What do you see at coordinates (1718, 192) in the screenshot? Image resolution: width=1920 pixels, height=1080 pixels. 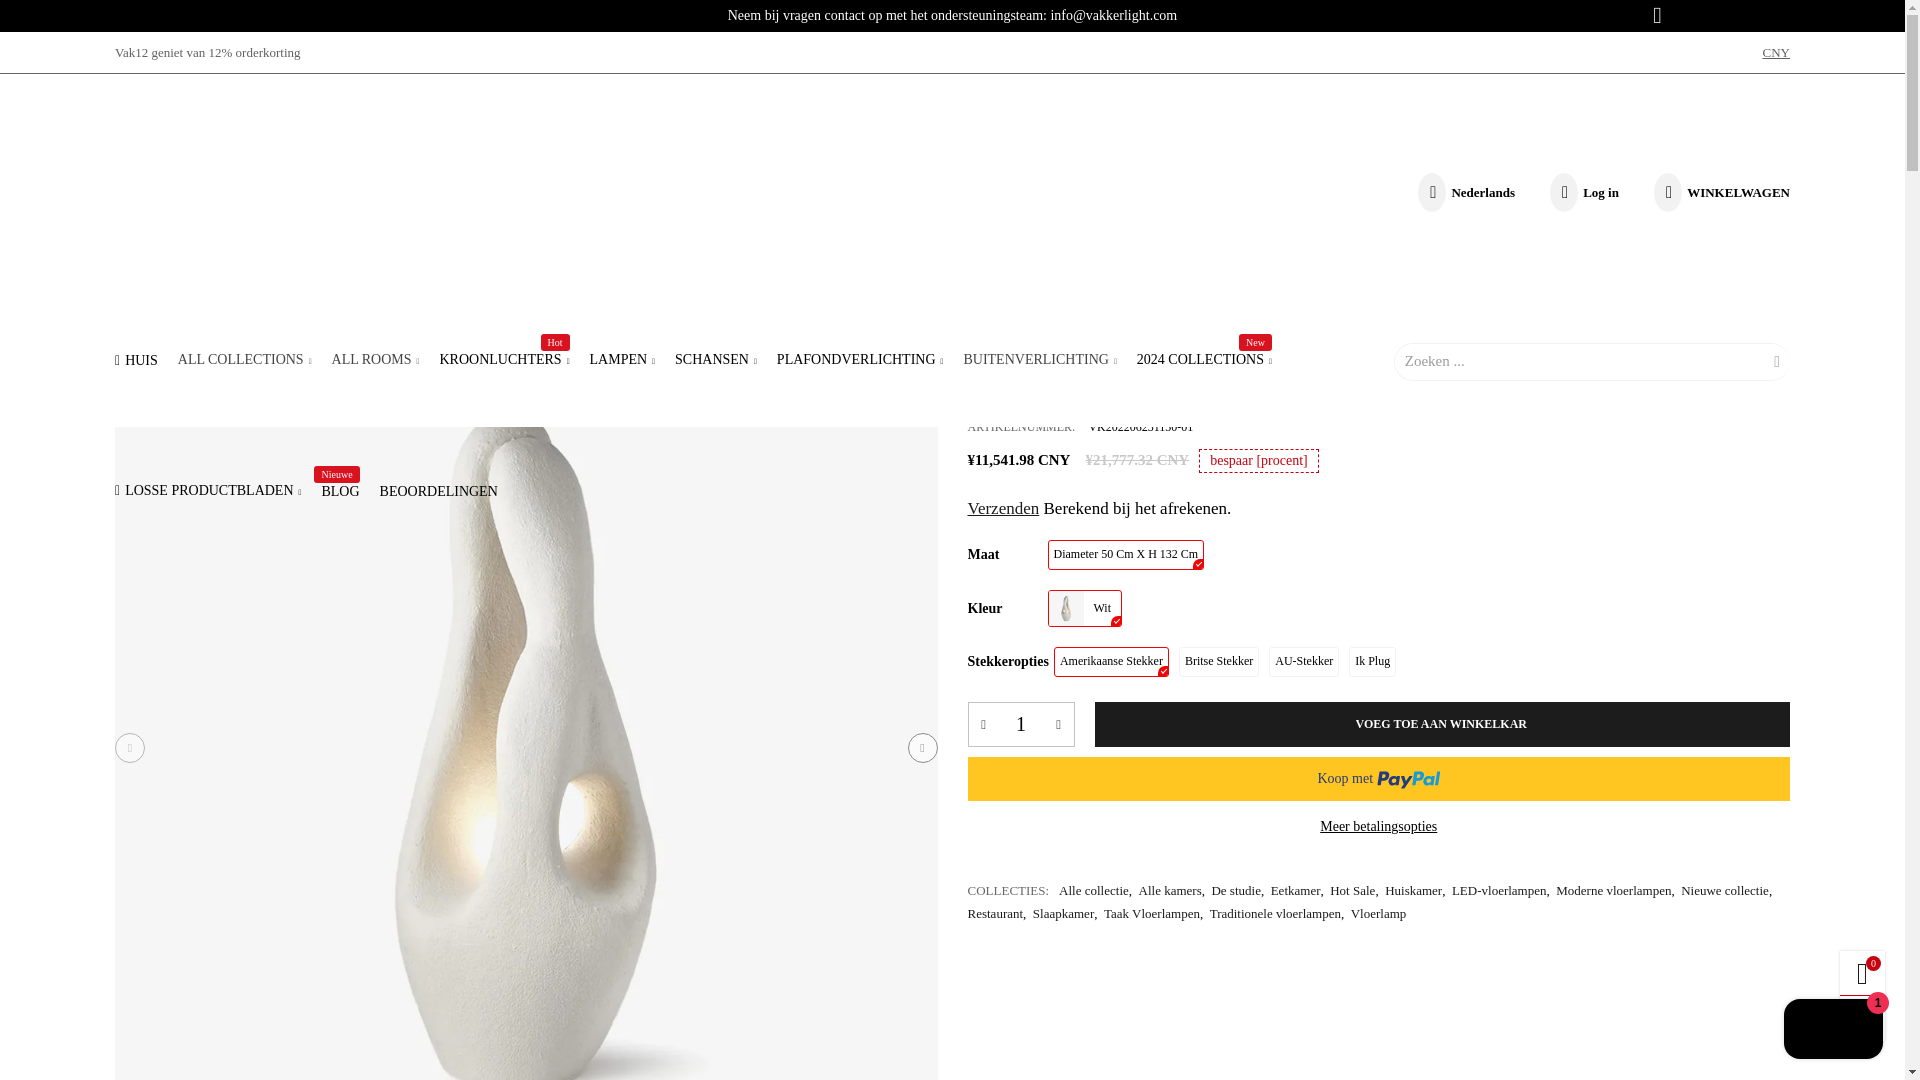 I see `WINKELWAGEN` at bounding box center [1718, 192].